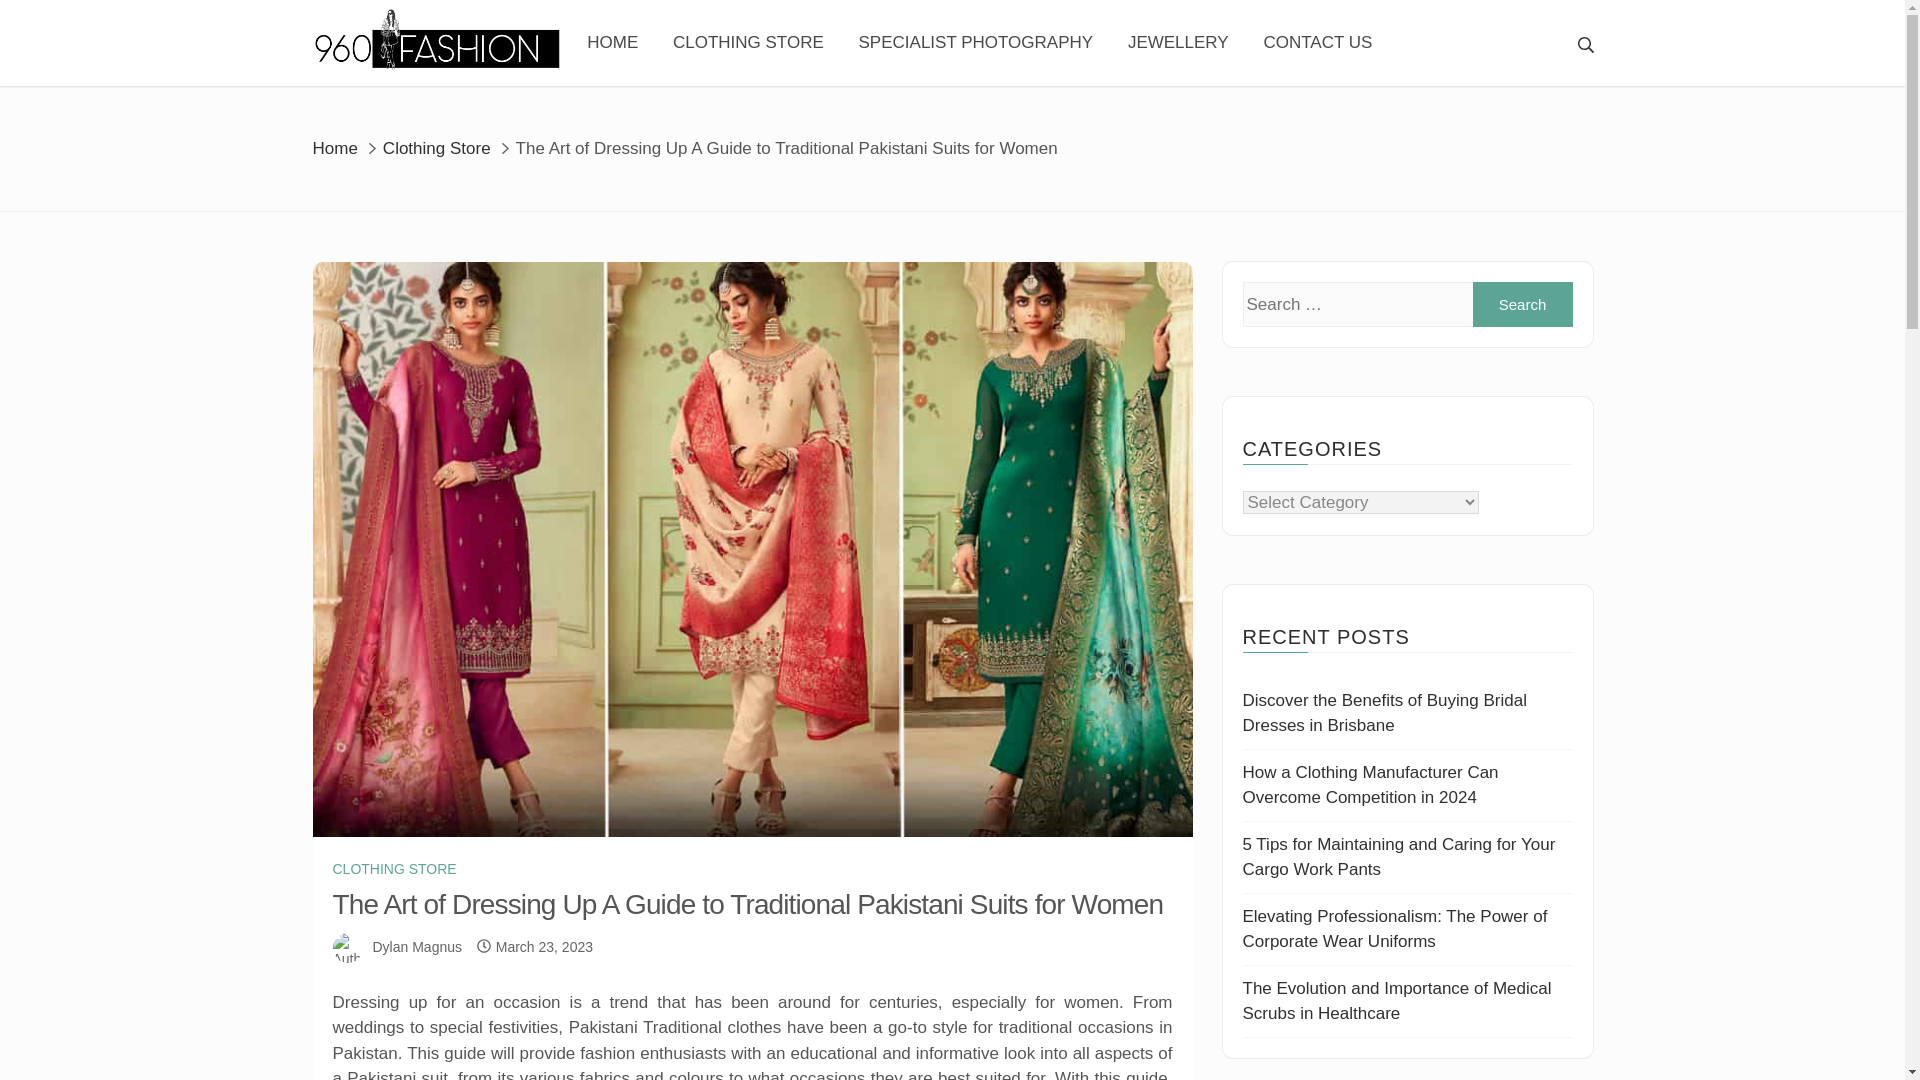 The image size is (1920, 1080). I want to click on JEWELLERY, so click(1178, 43).